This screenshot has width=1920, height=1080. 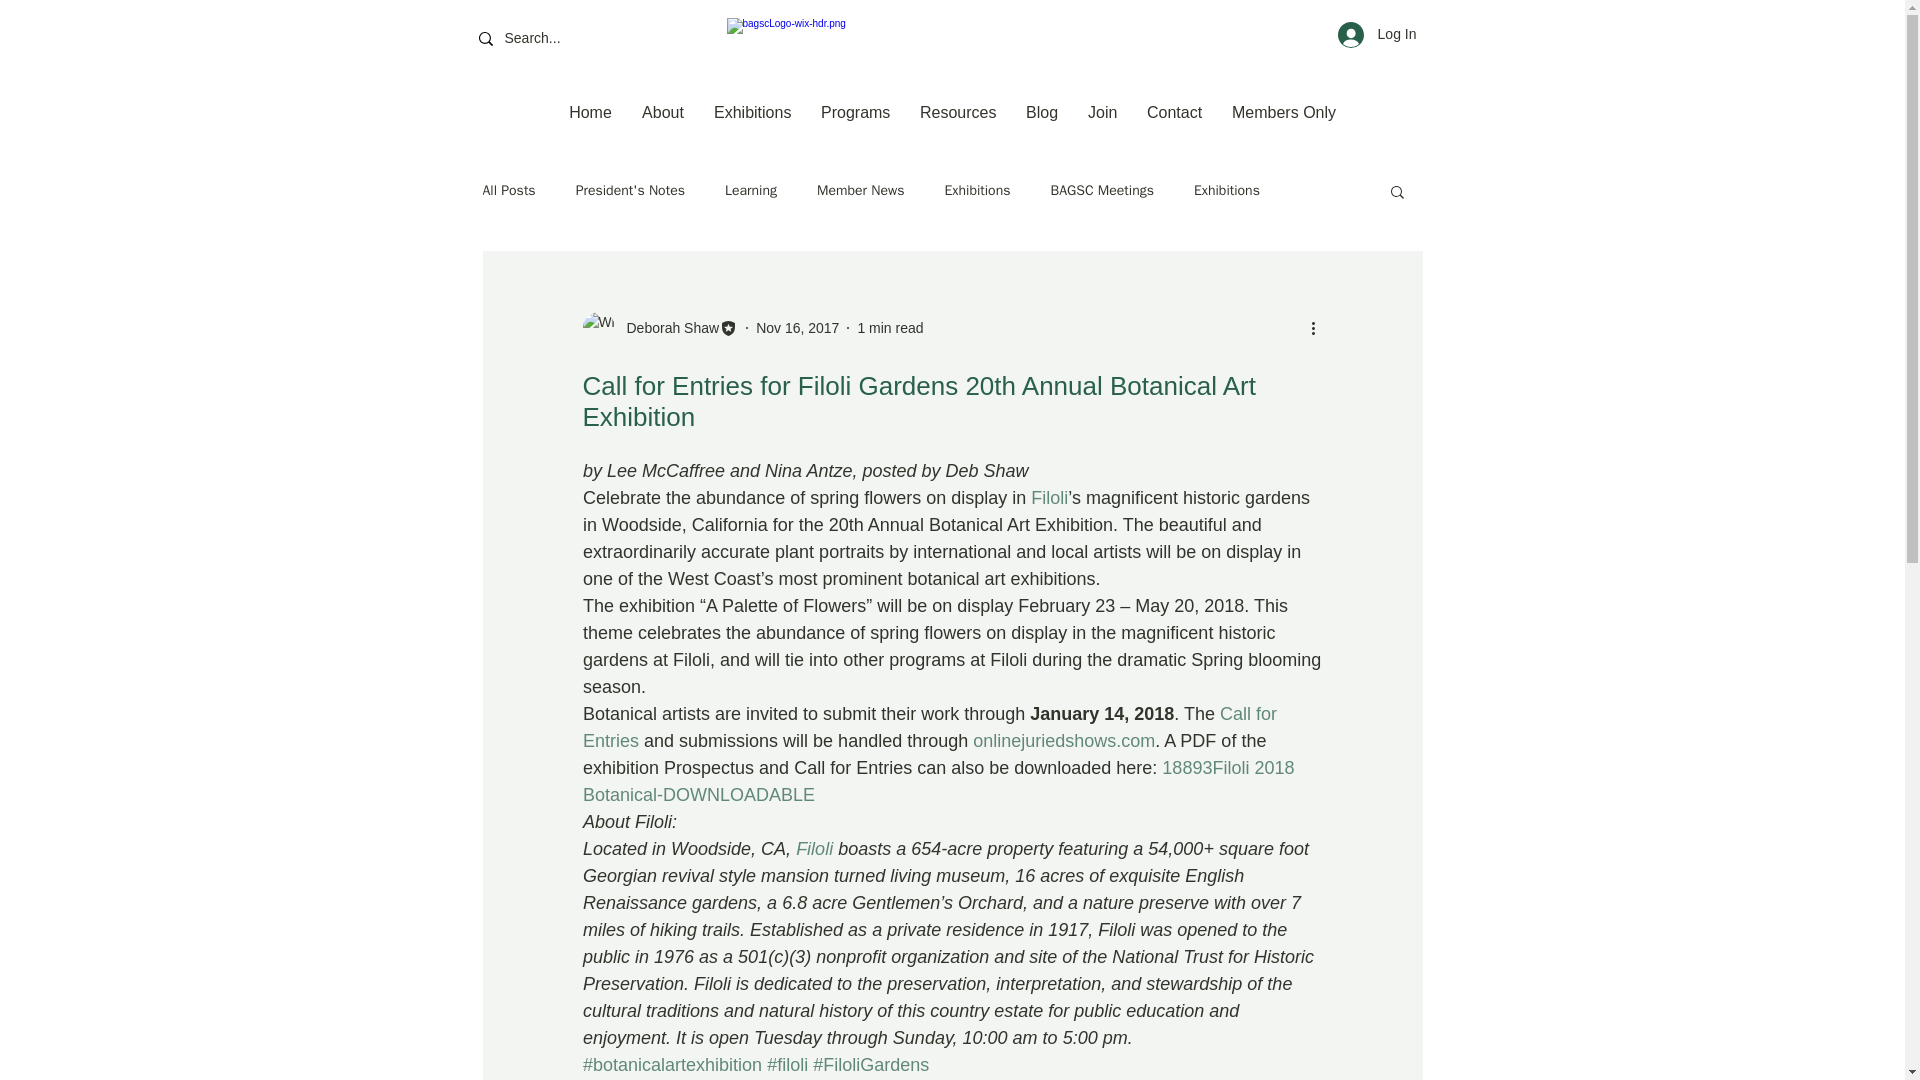 I want to click on Members Only, so click(x=1284, y=112).